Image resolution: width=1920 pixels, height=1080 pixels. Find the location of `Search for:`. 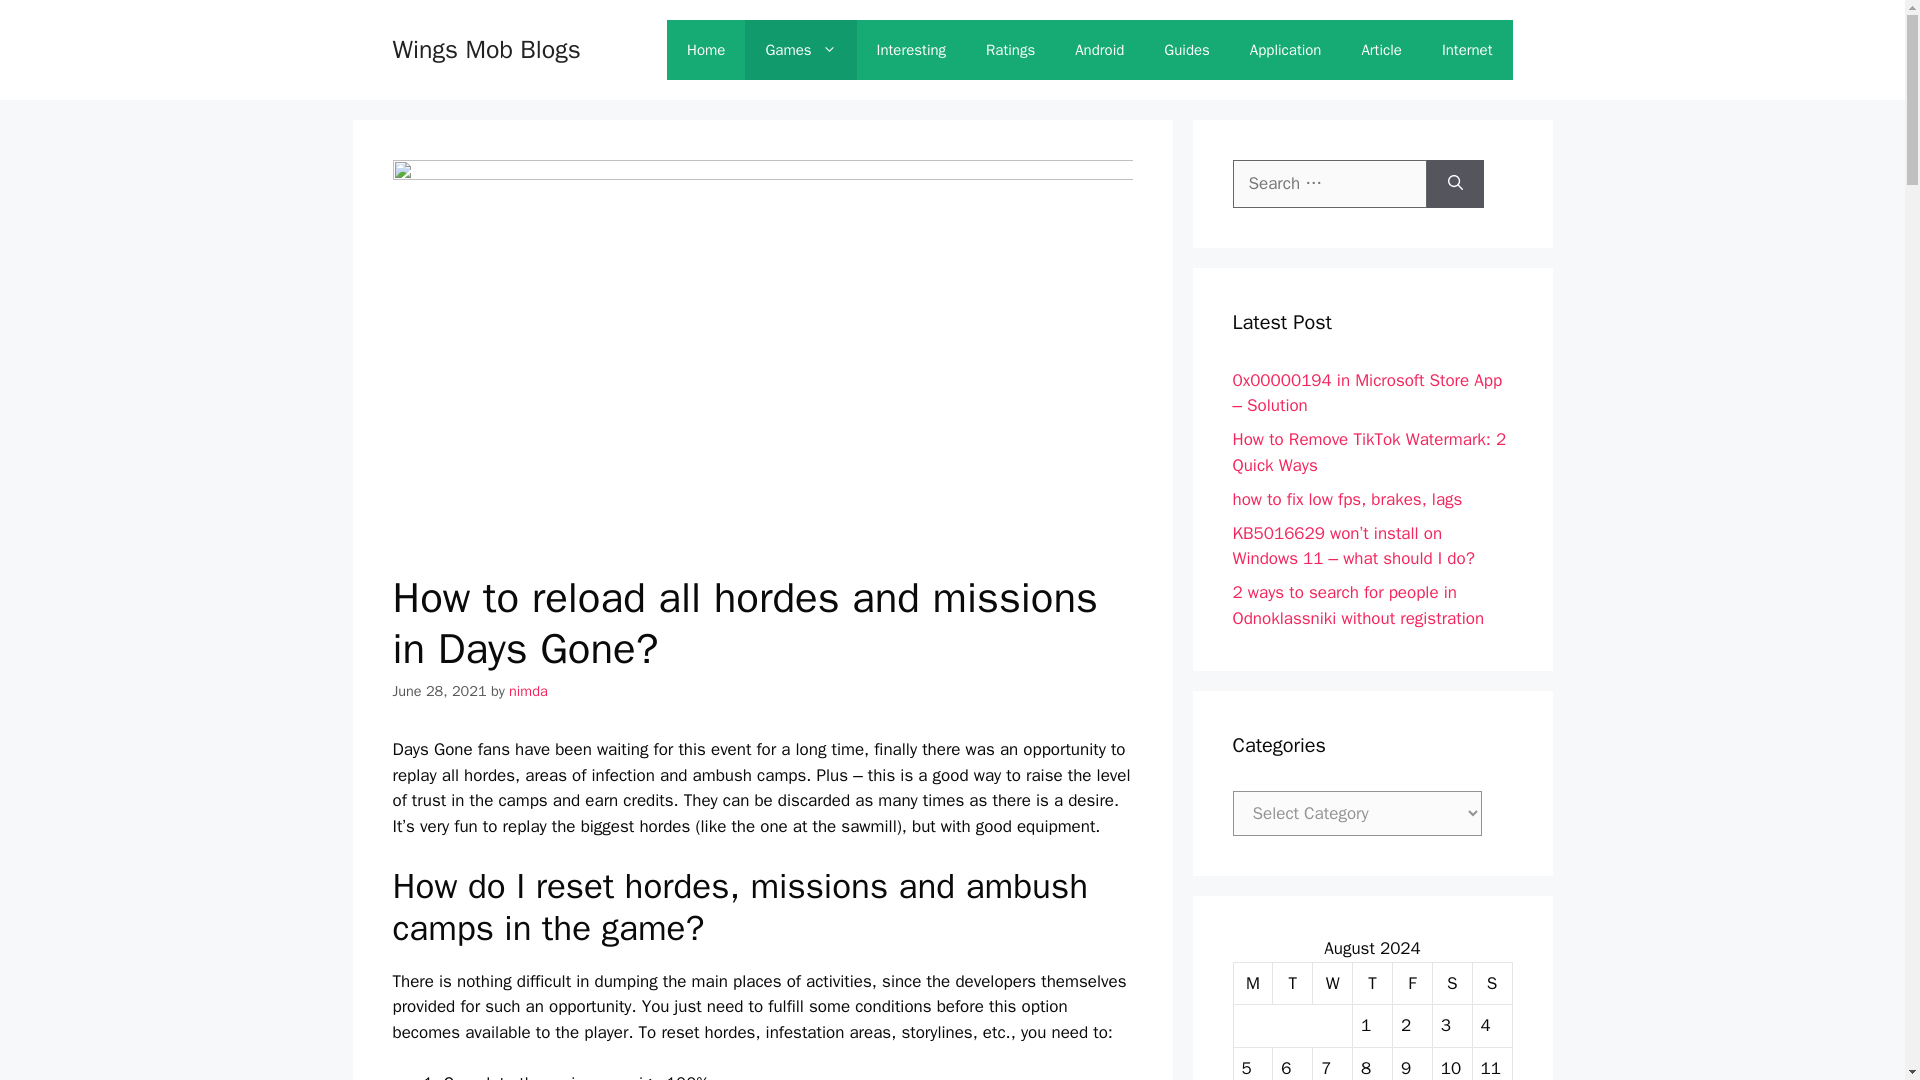

Search for: is located at coordinates (1329, 184).